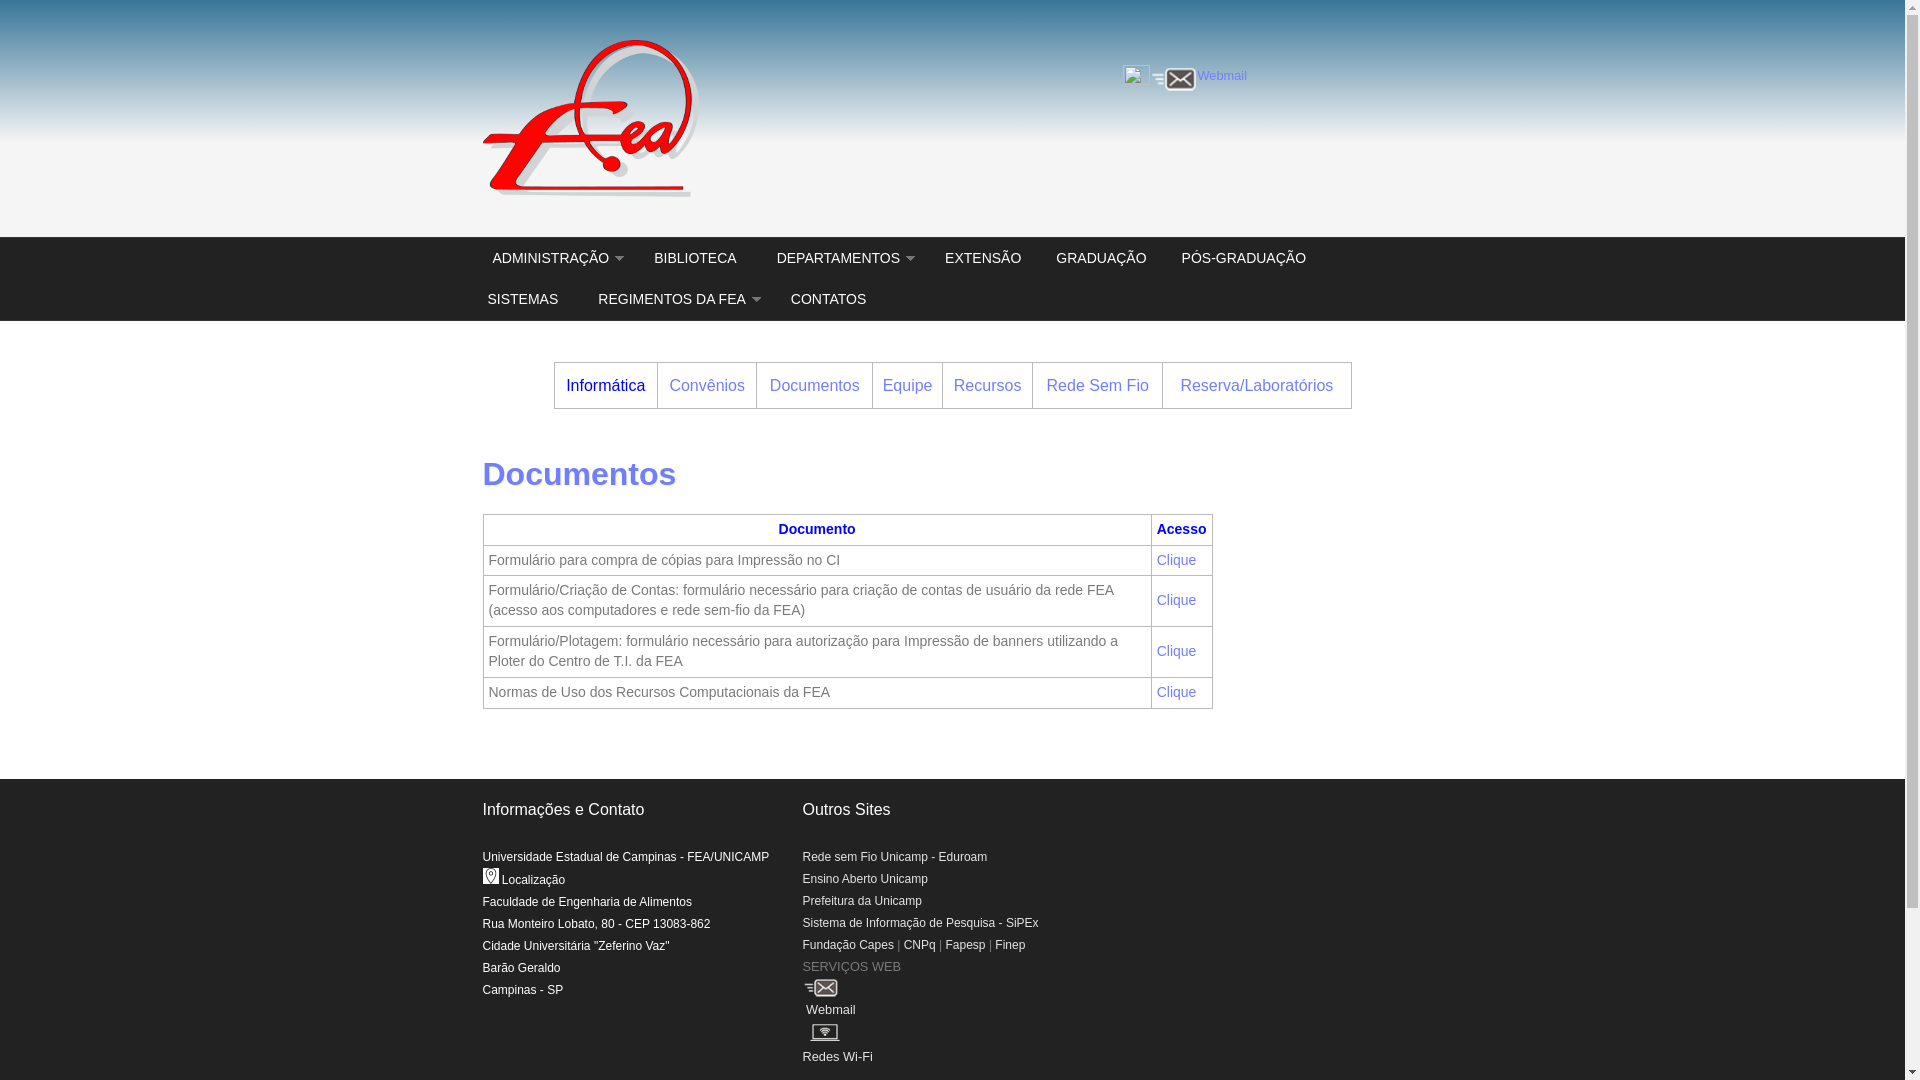 The width and height of the screenshot is (1920, 1080). Describe the element at coordinates (1010, 945) in the screenshot. I see `Finep` at that location.